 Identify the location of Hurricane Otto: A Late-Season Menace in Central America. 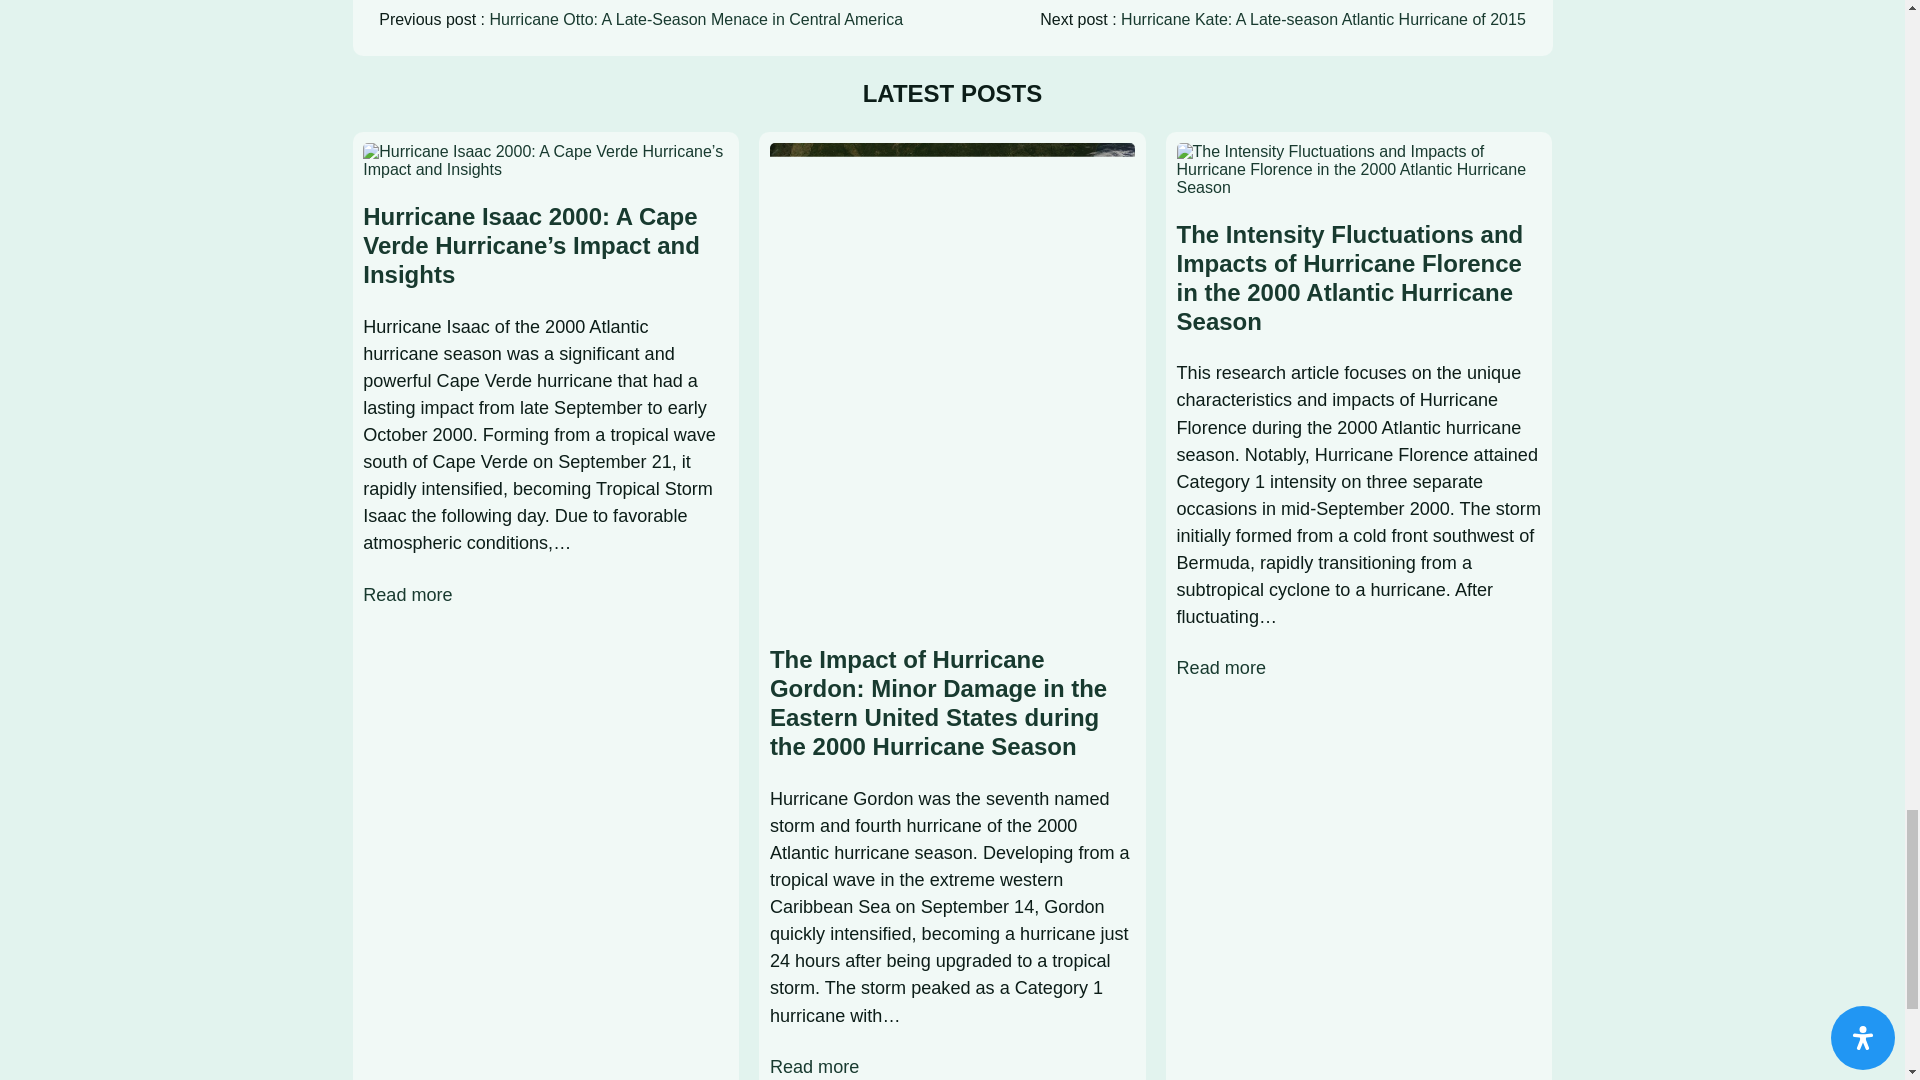
(696, 19).